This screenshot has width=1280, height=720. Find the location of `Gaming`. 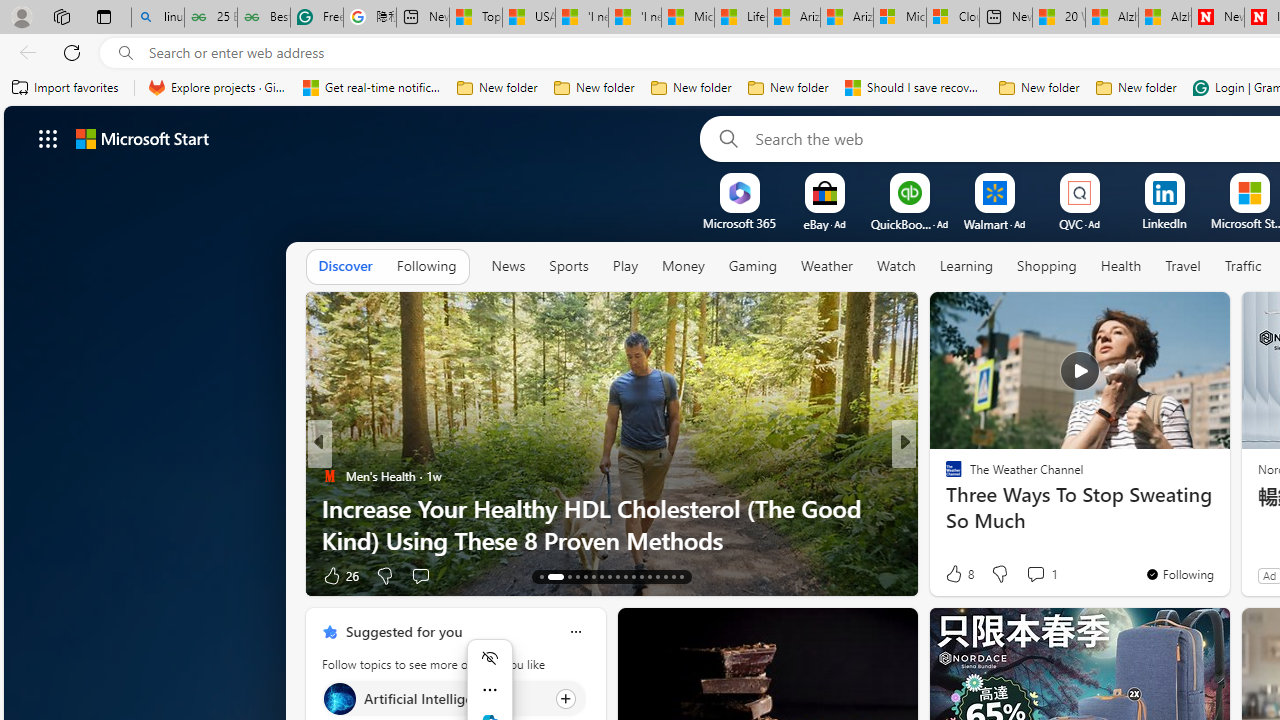

Gaming is located at coordinates (752, 266).